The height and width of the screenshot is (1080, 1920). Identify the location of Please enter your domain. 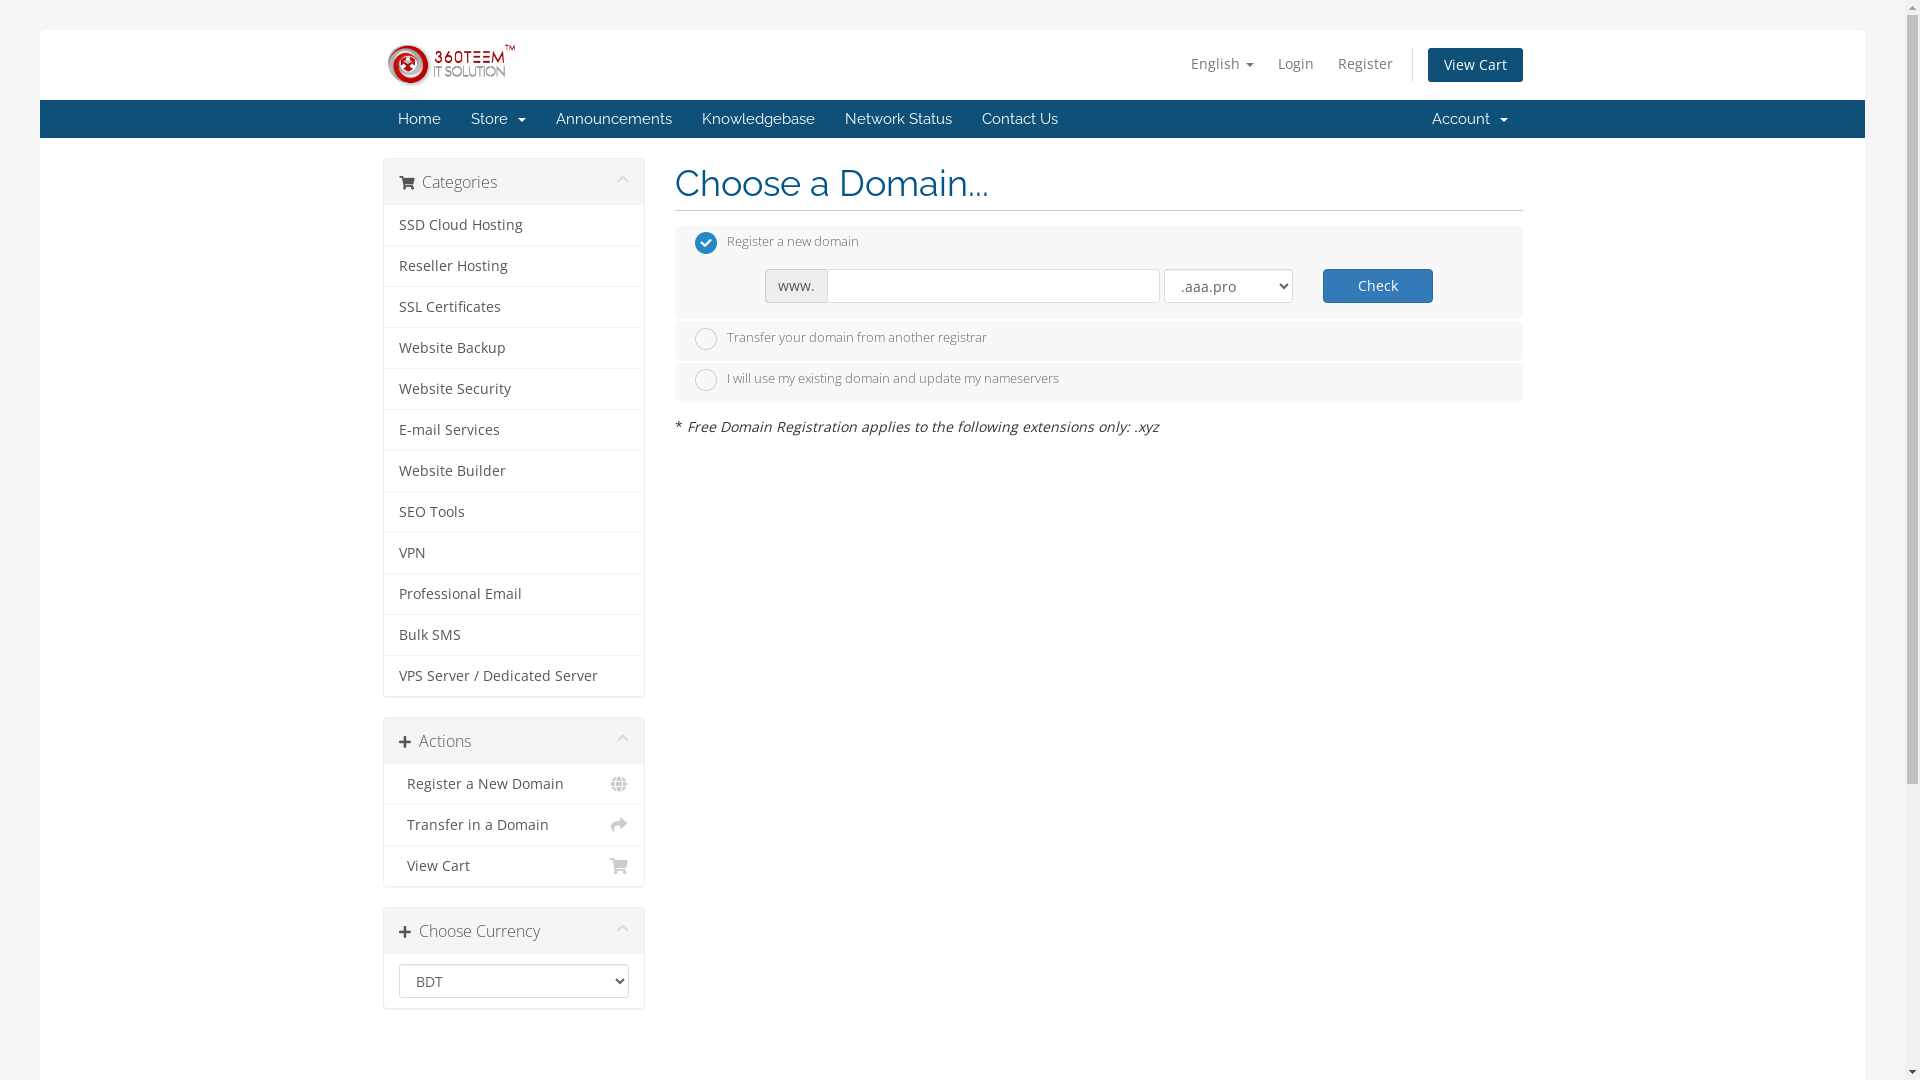
(994, 286).